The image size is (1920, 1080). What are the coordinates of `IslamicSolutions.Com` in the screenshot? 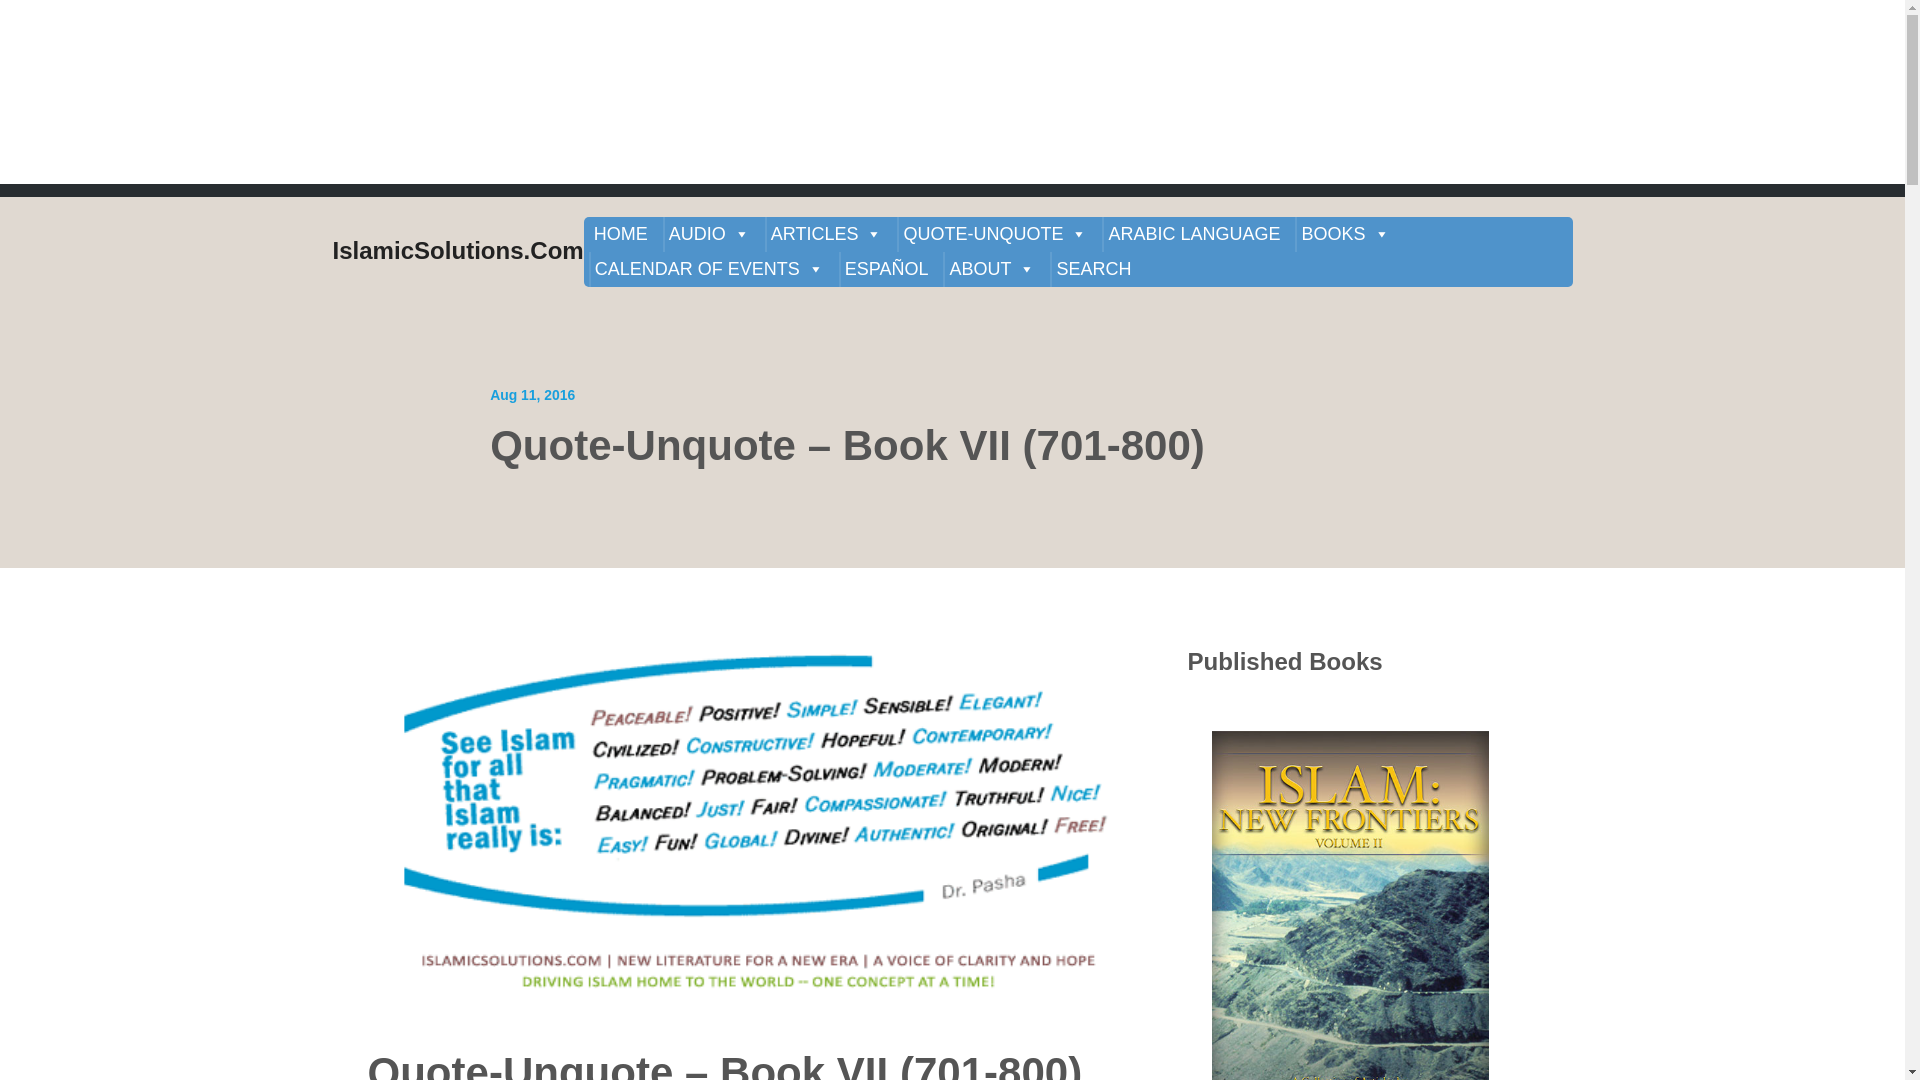 It's located at (458, 252).